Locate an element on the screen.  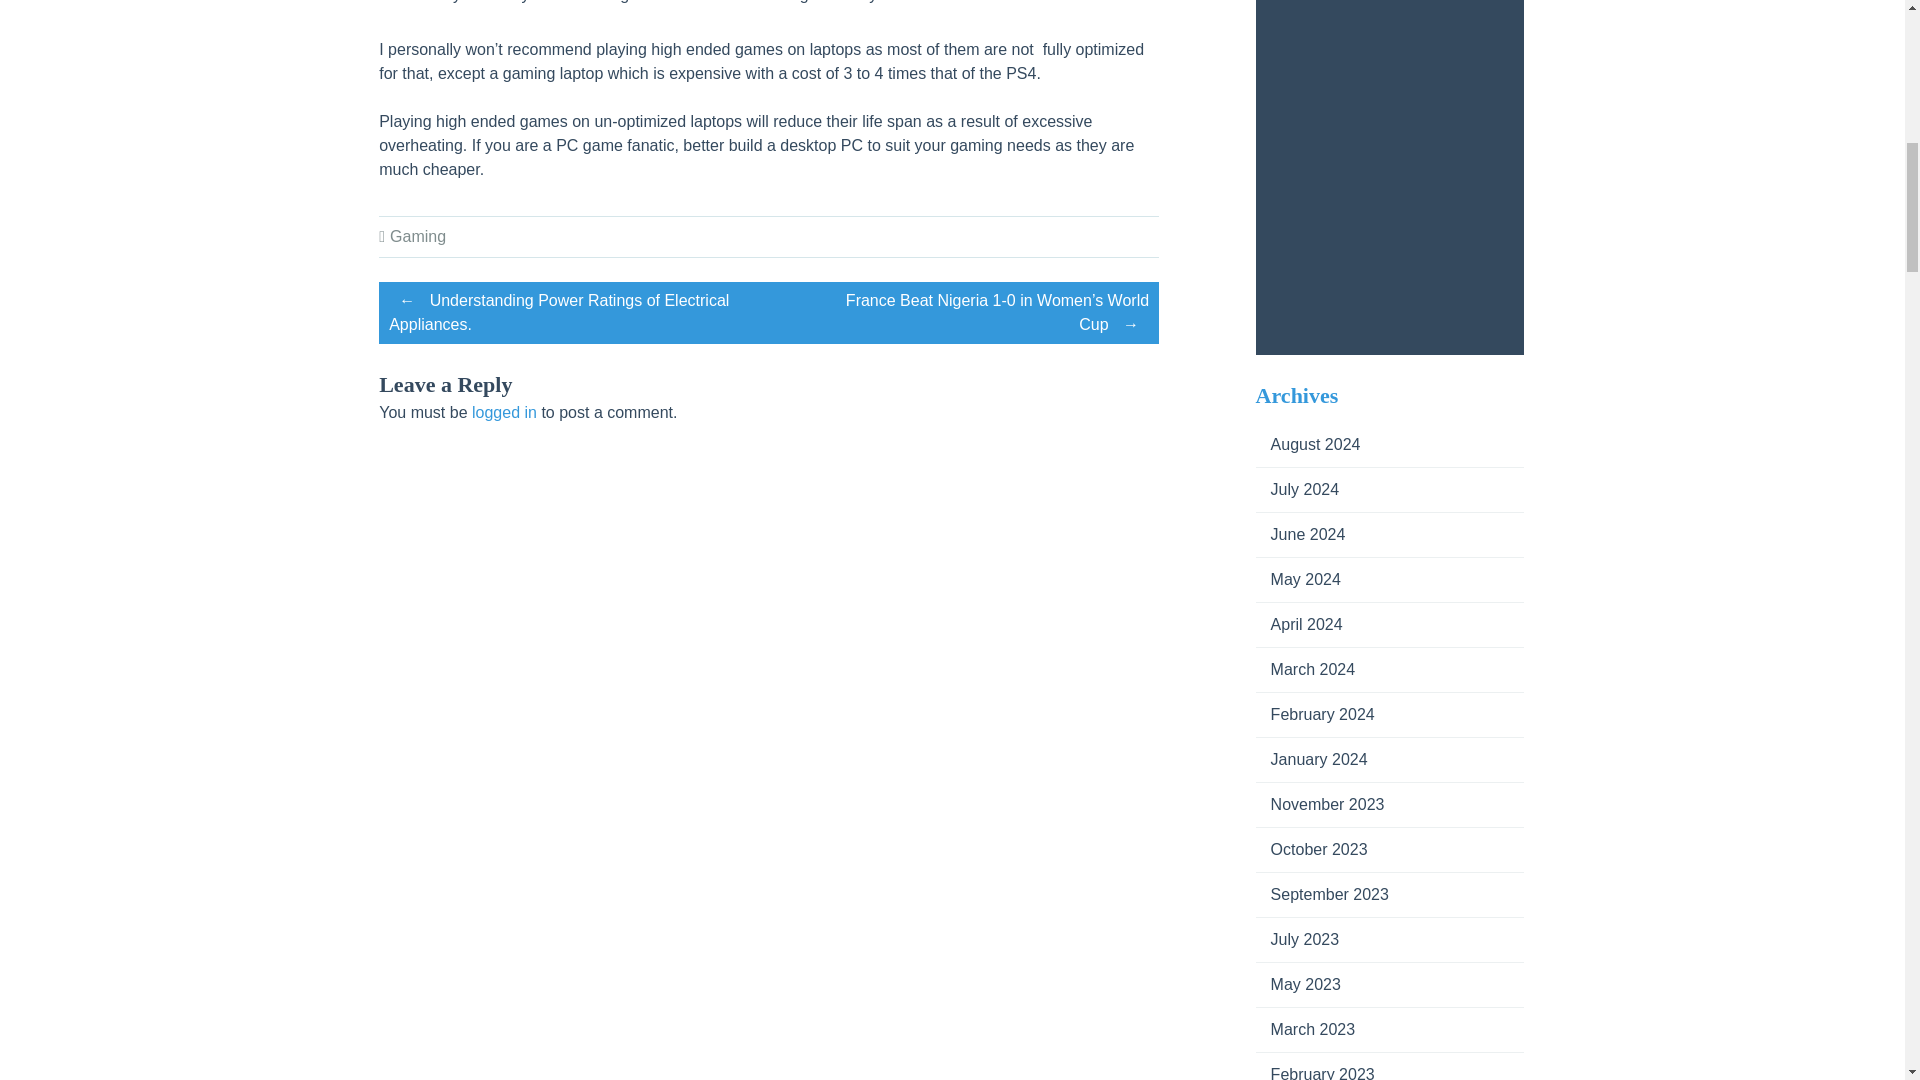
September 2023 is located at coordinates (1322, 894).